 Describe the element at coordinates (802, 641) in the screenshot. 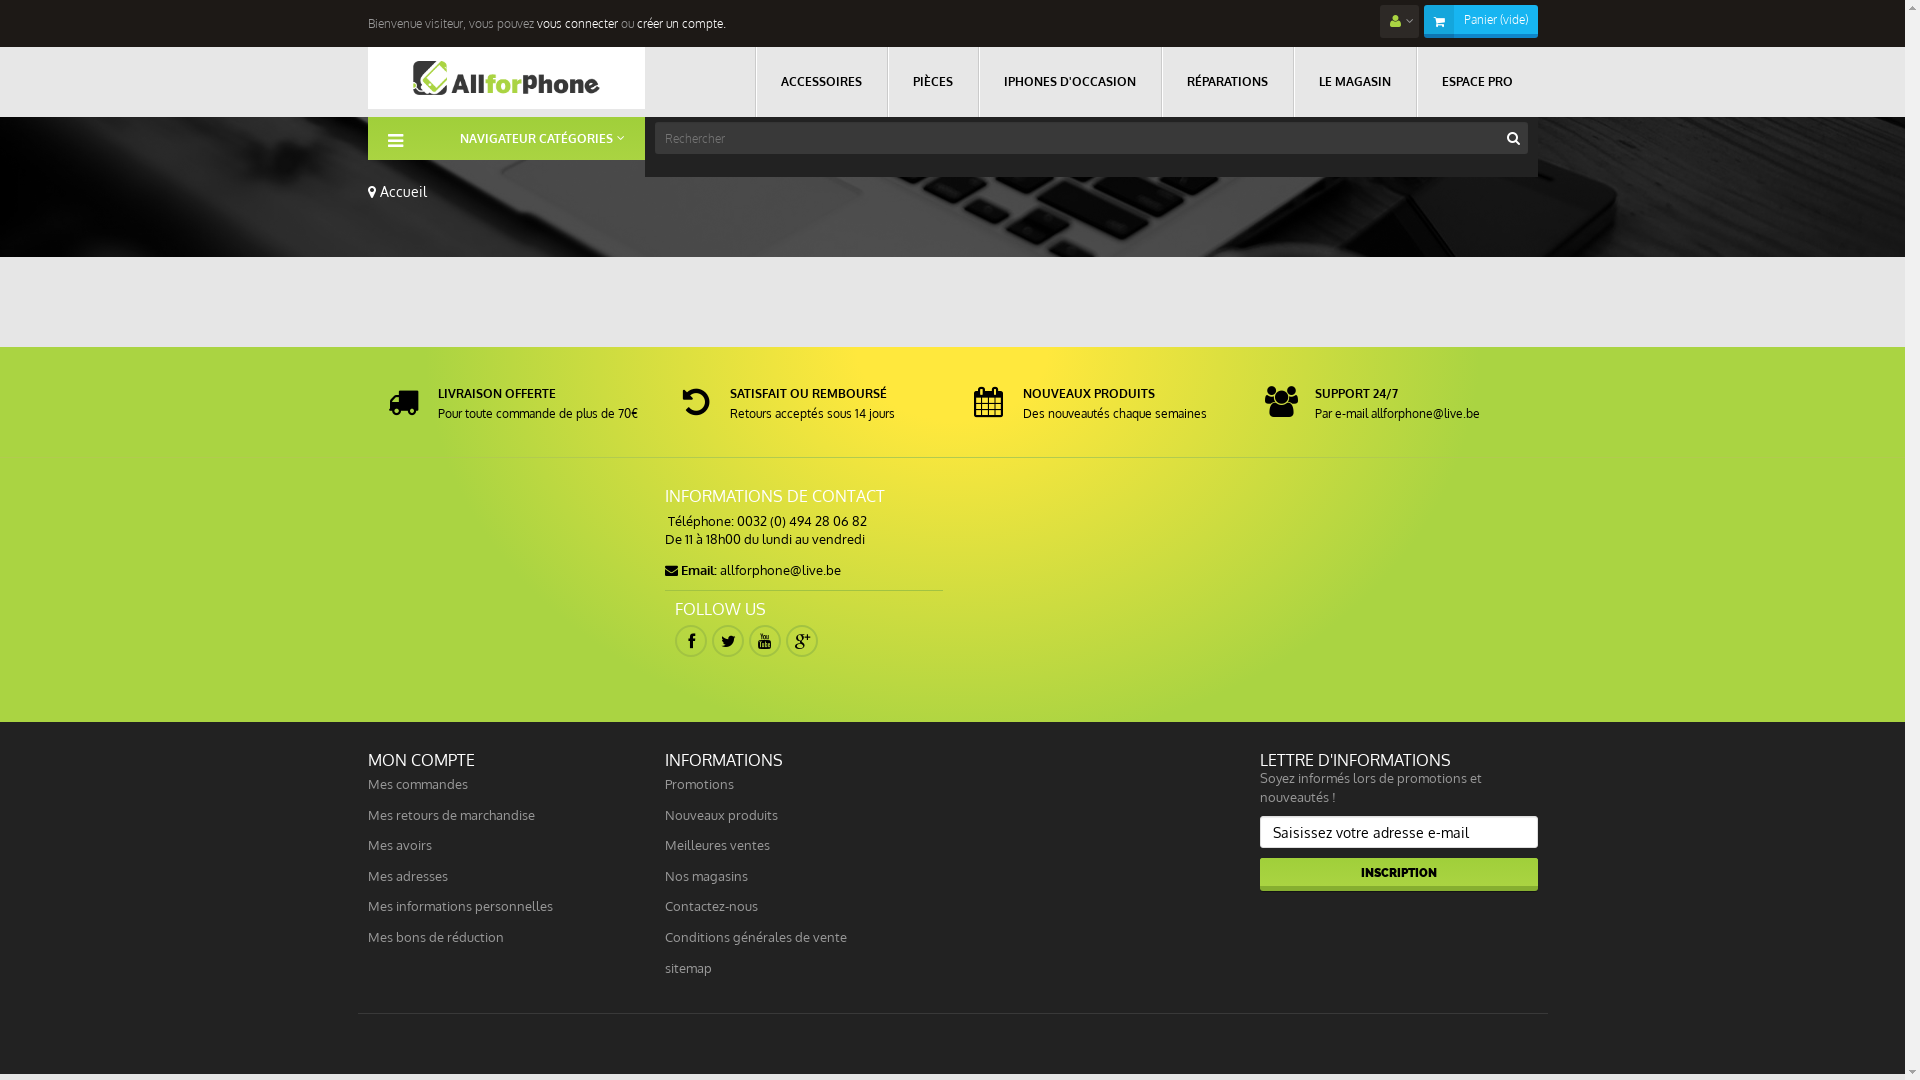

I see `Google Plus` at that location.